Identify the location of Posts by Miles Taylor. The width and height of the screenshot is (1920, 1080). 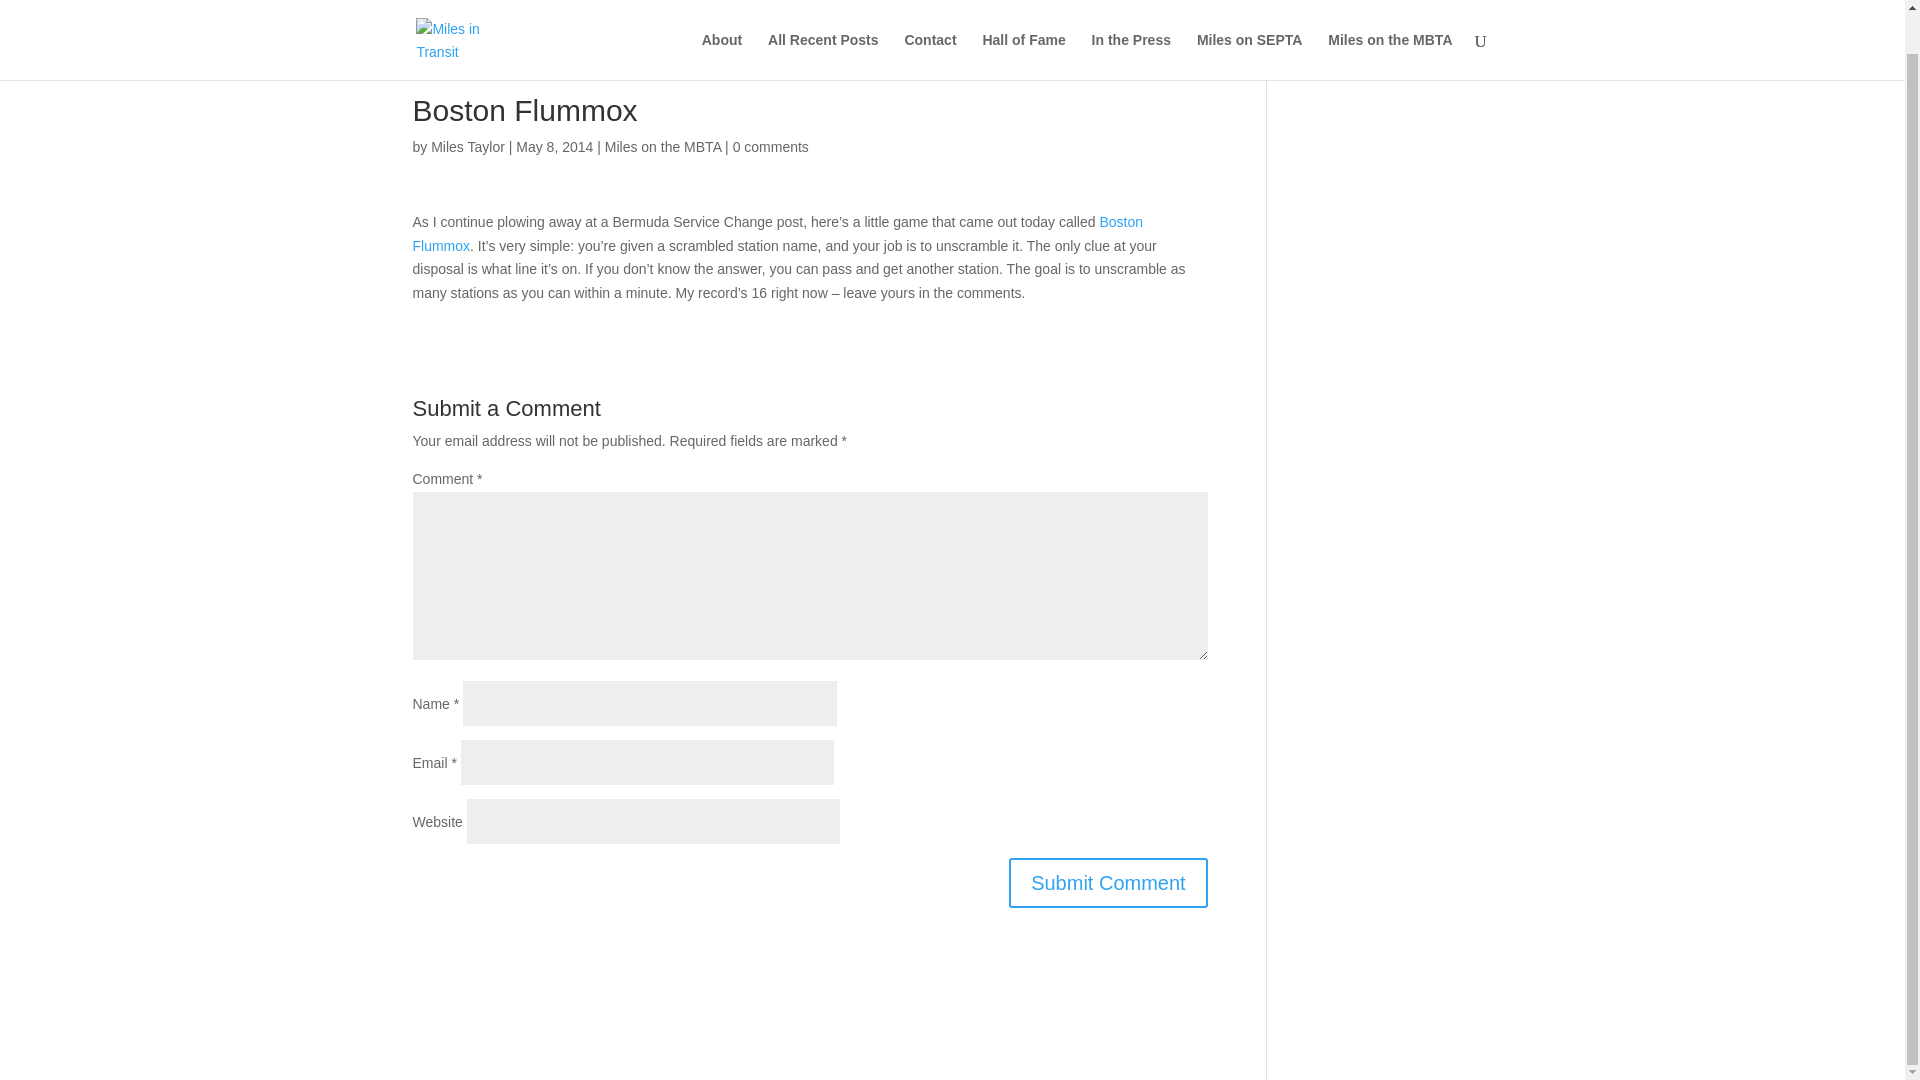
(467, 147).